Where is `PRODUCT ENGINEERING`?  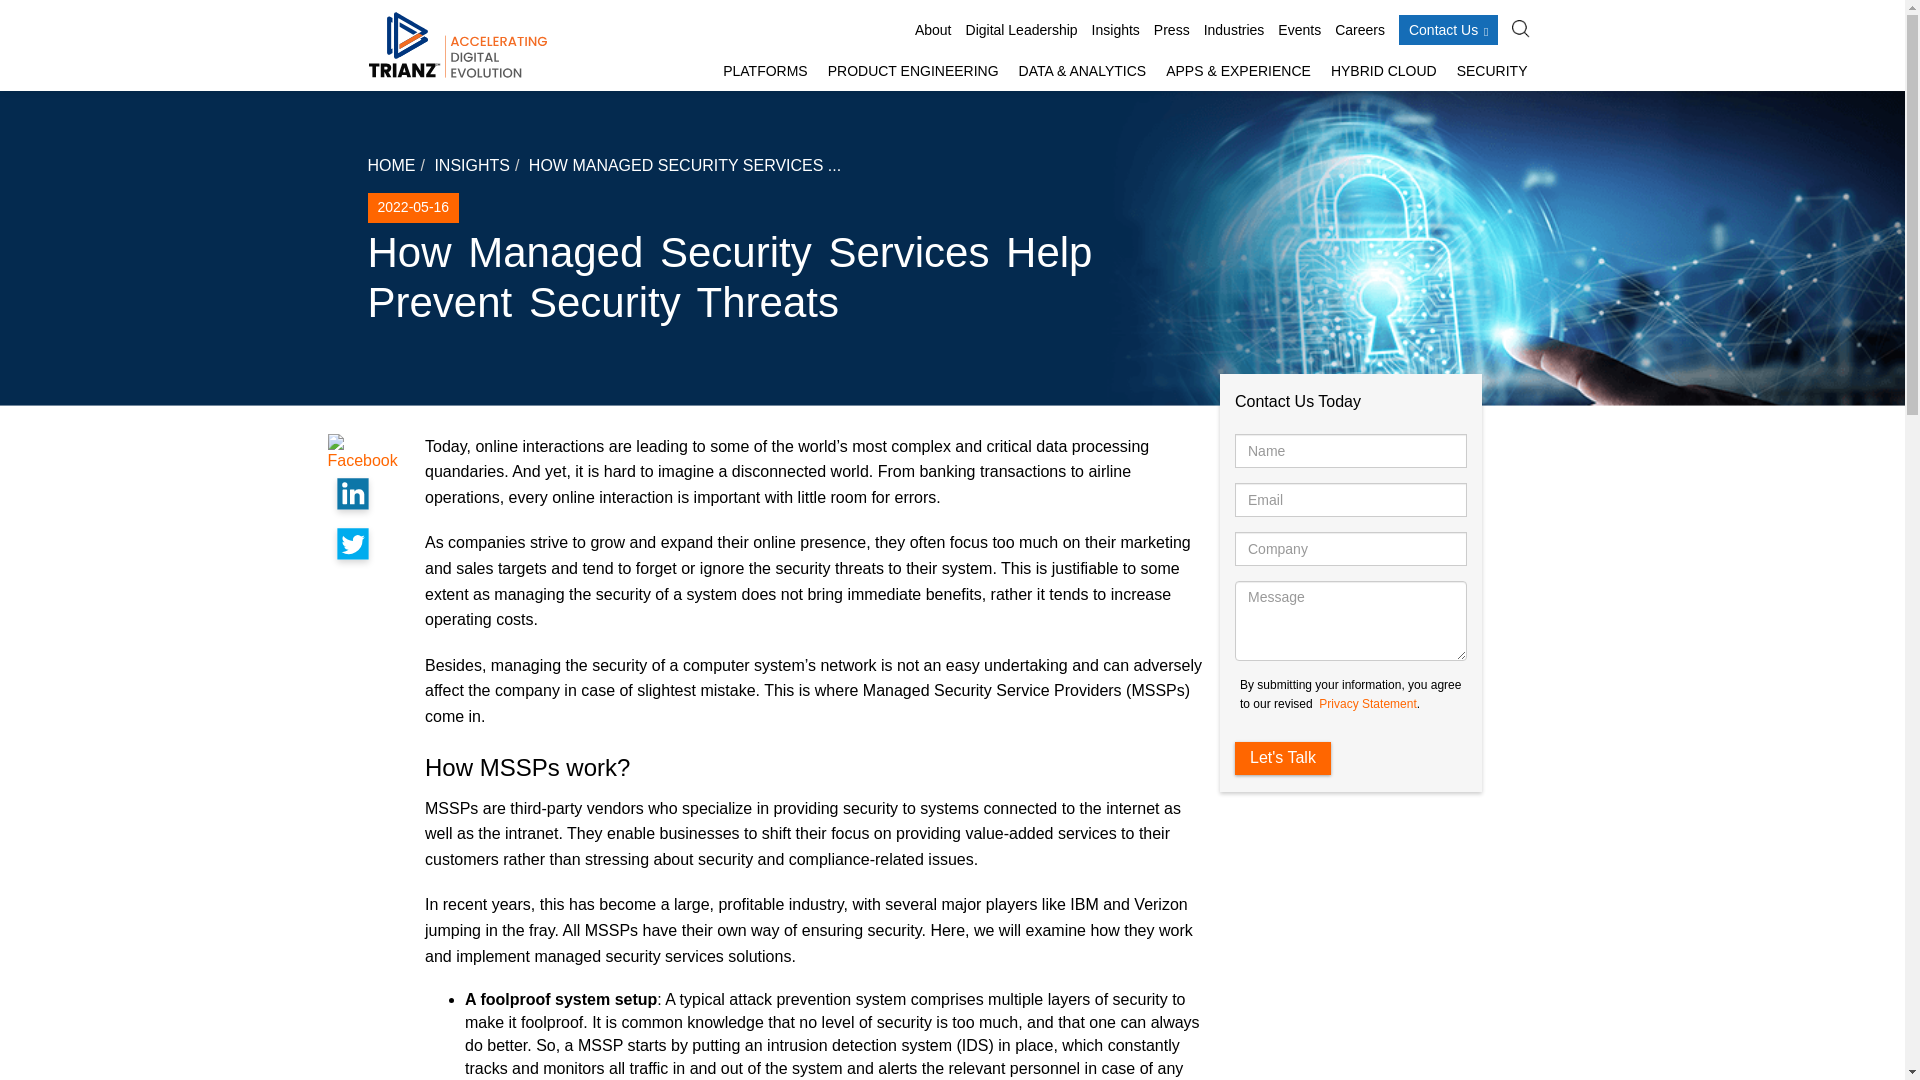
PRODUCT ENGINEERING is located at coordinates (913, 72).